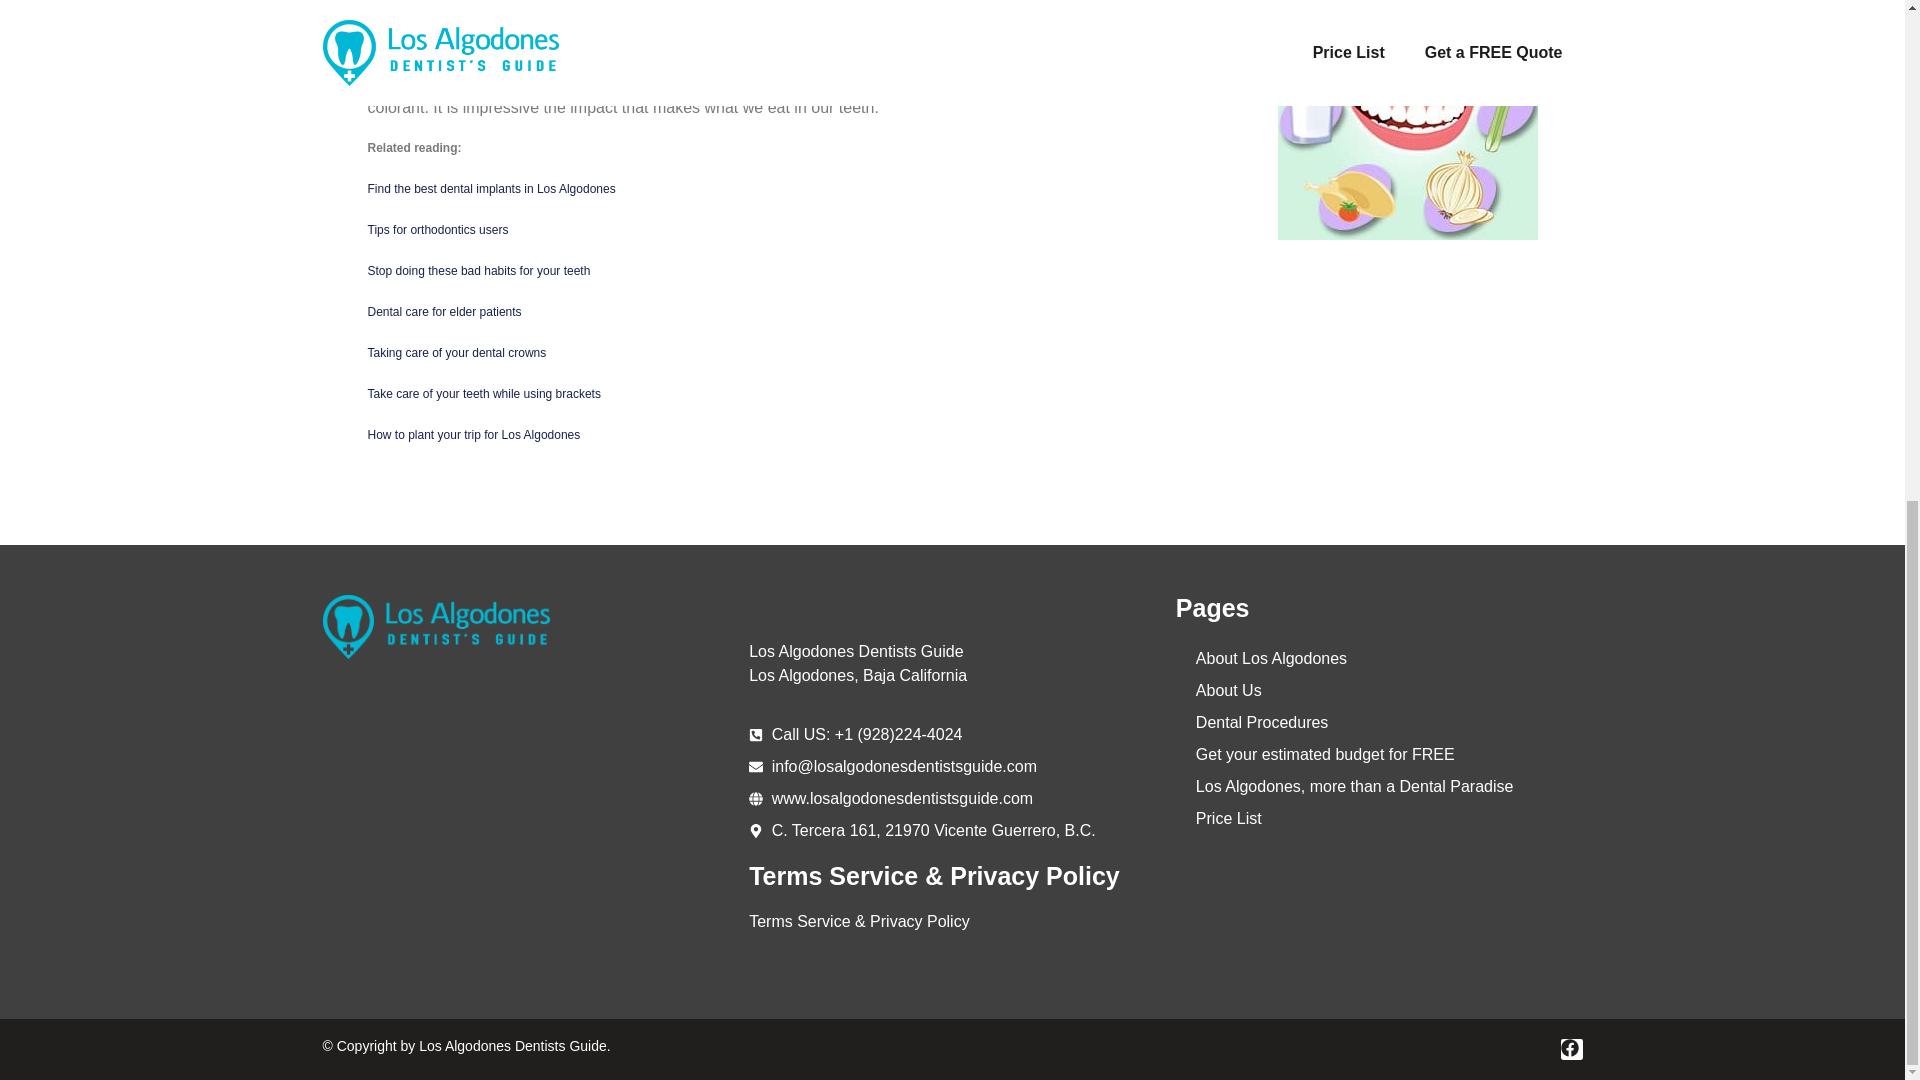  I want to click on Find the best dental implants in Los Algodones, so click(492, 188).